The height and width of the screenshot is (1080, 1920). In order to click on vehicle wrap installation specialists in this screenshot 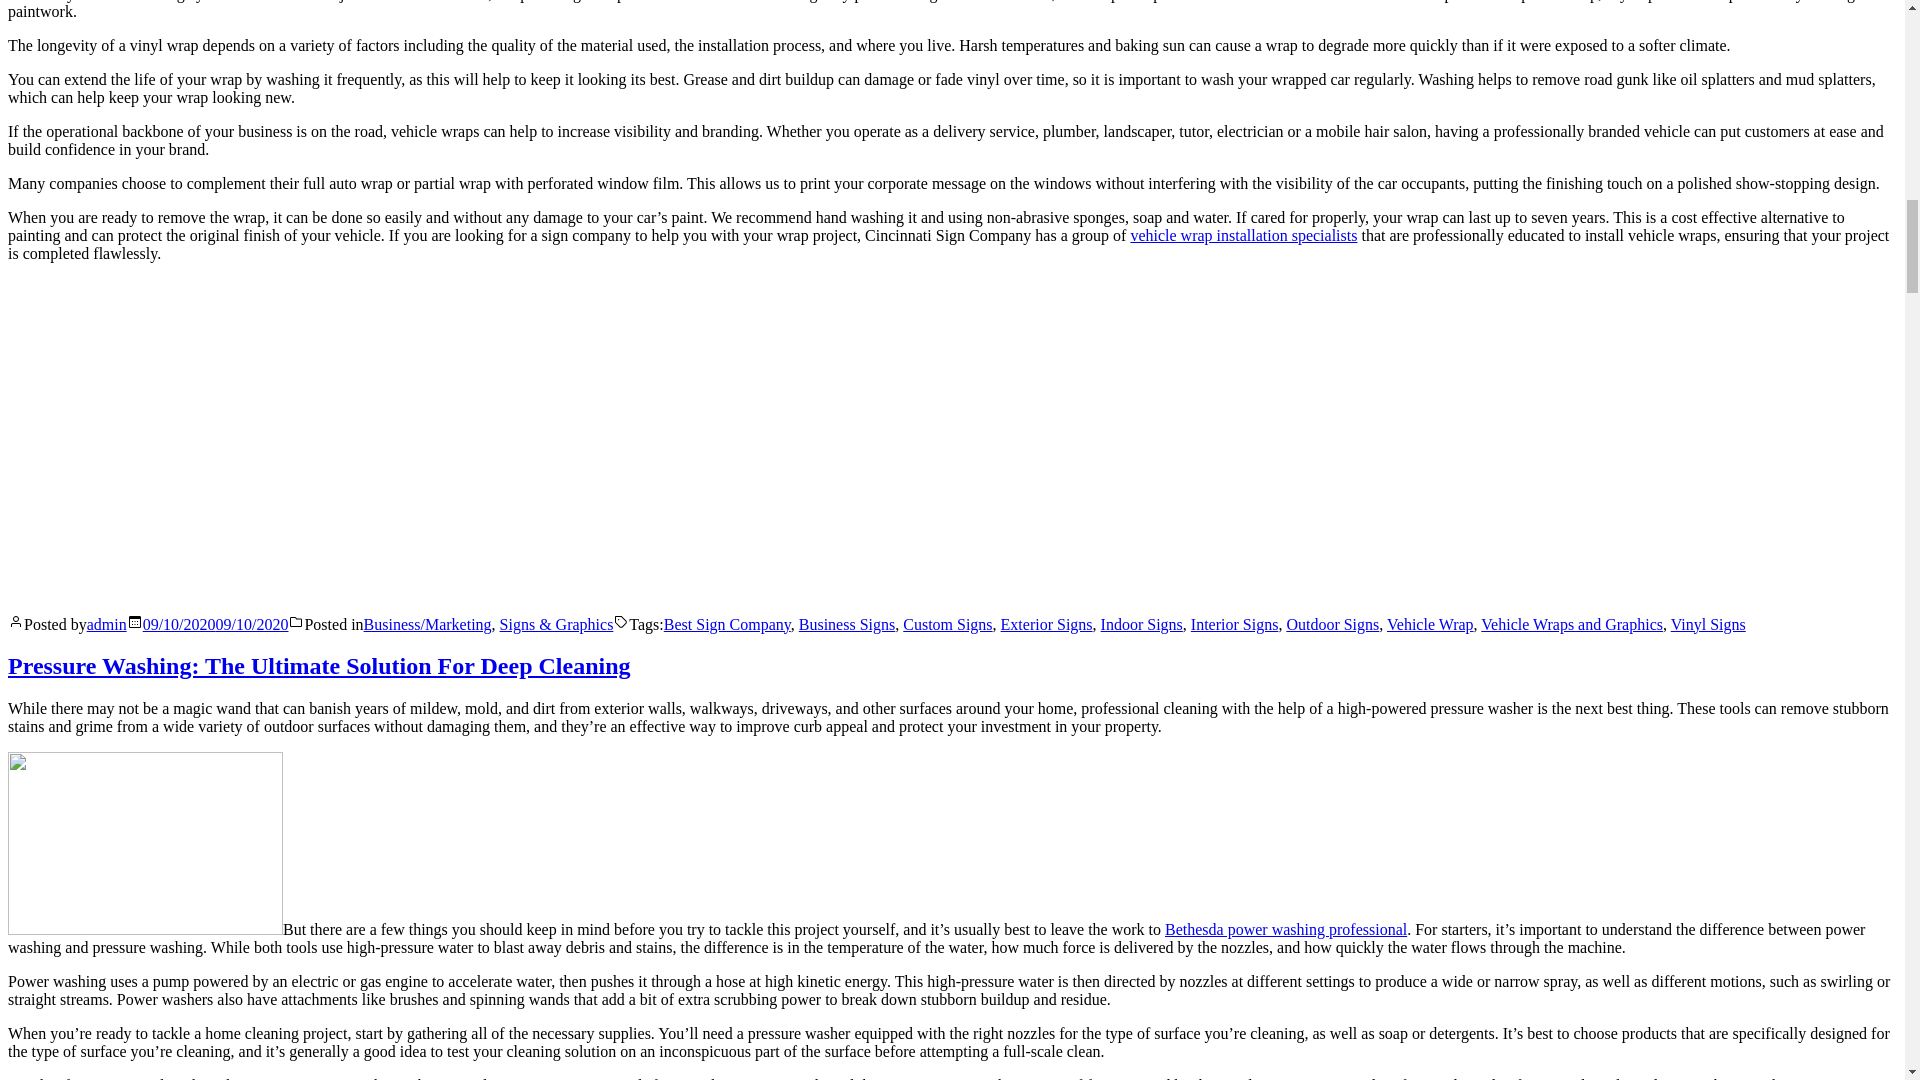, I will do `click(1244, 234)`.